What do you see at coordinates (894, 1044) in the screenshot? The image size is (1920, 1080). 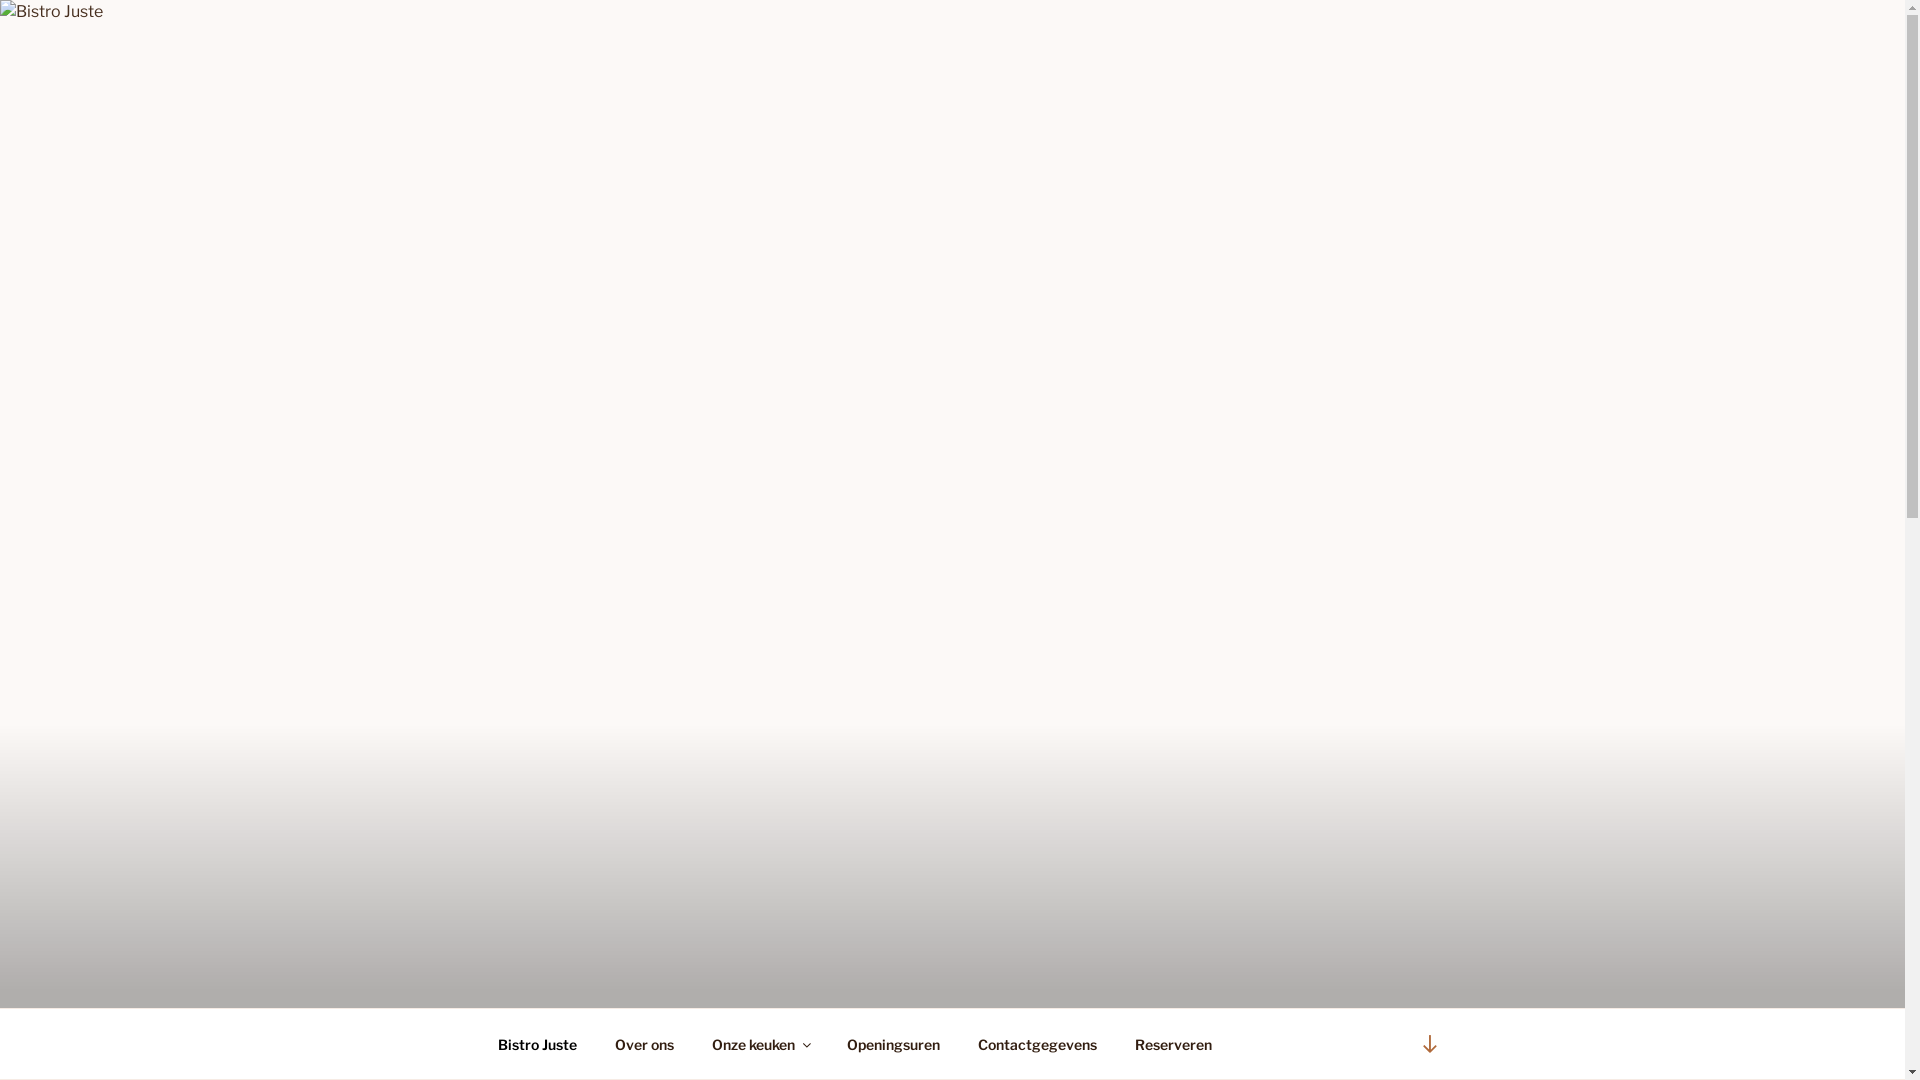 I see `Openingsuren` at bounding box center [894, 1044].